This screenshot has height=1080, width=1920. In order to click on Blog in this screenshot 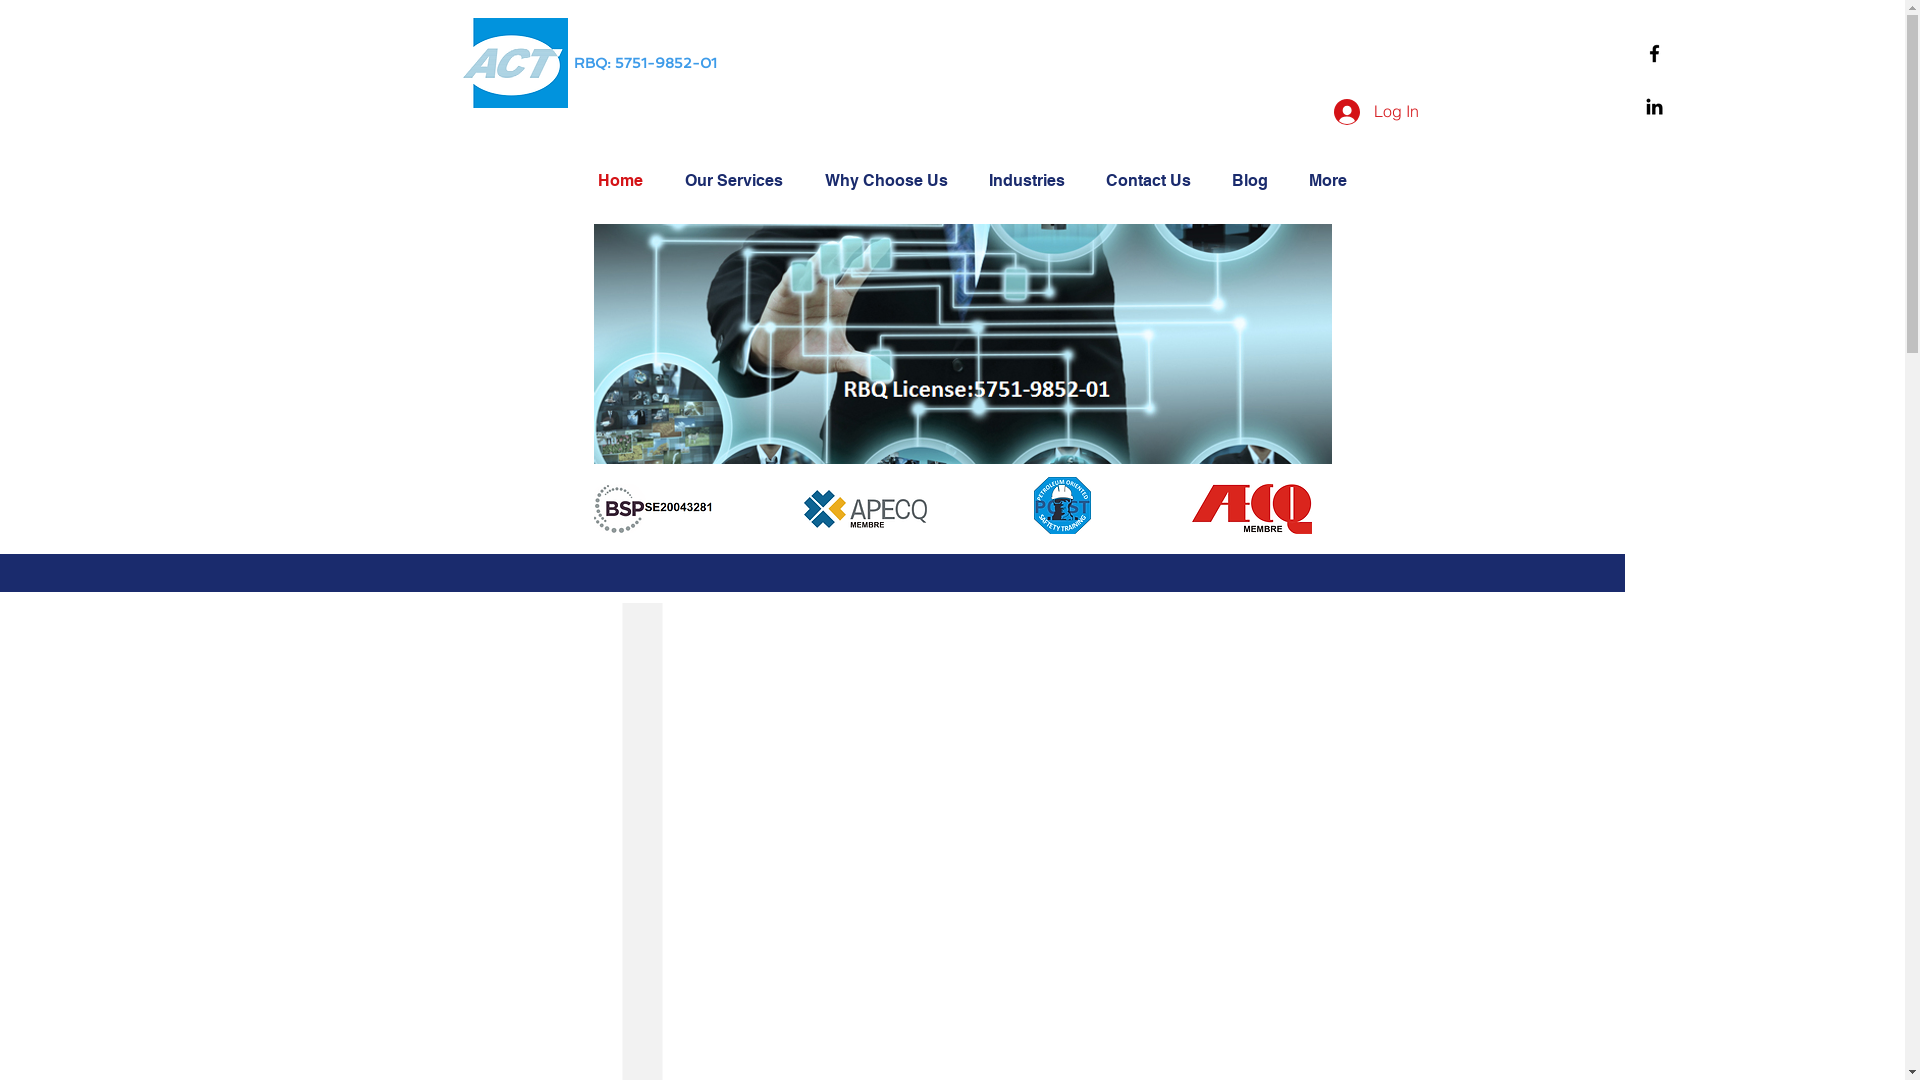, I will do `click(1254, 180)`.